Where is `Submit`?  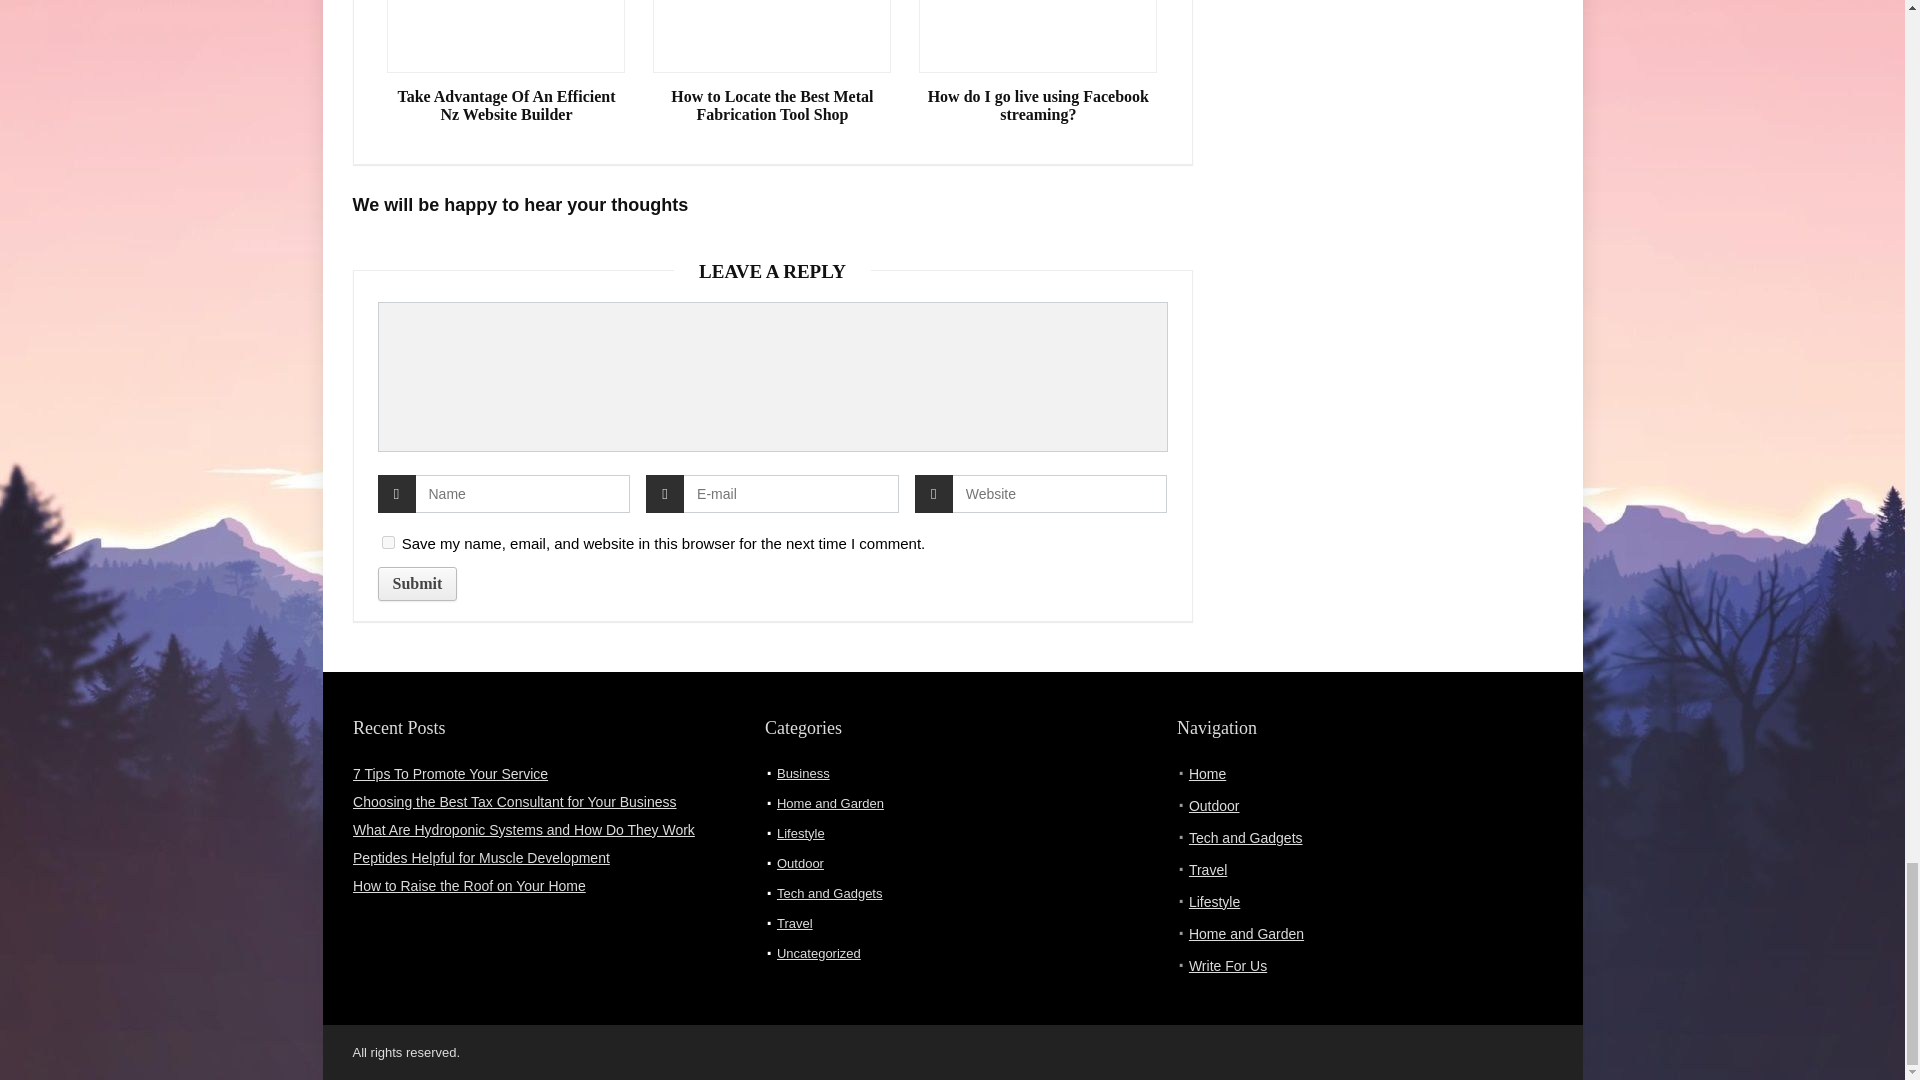
Submit is located at coordinates (418, 584).